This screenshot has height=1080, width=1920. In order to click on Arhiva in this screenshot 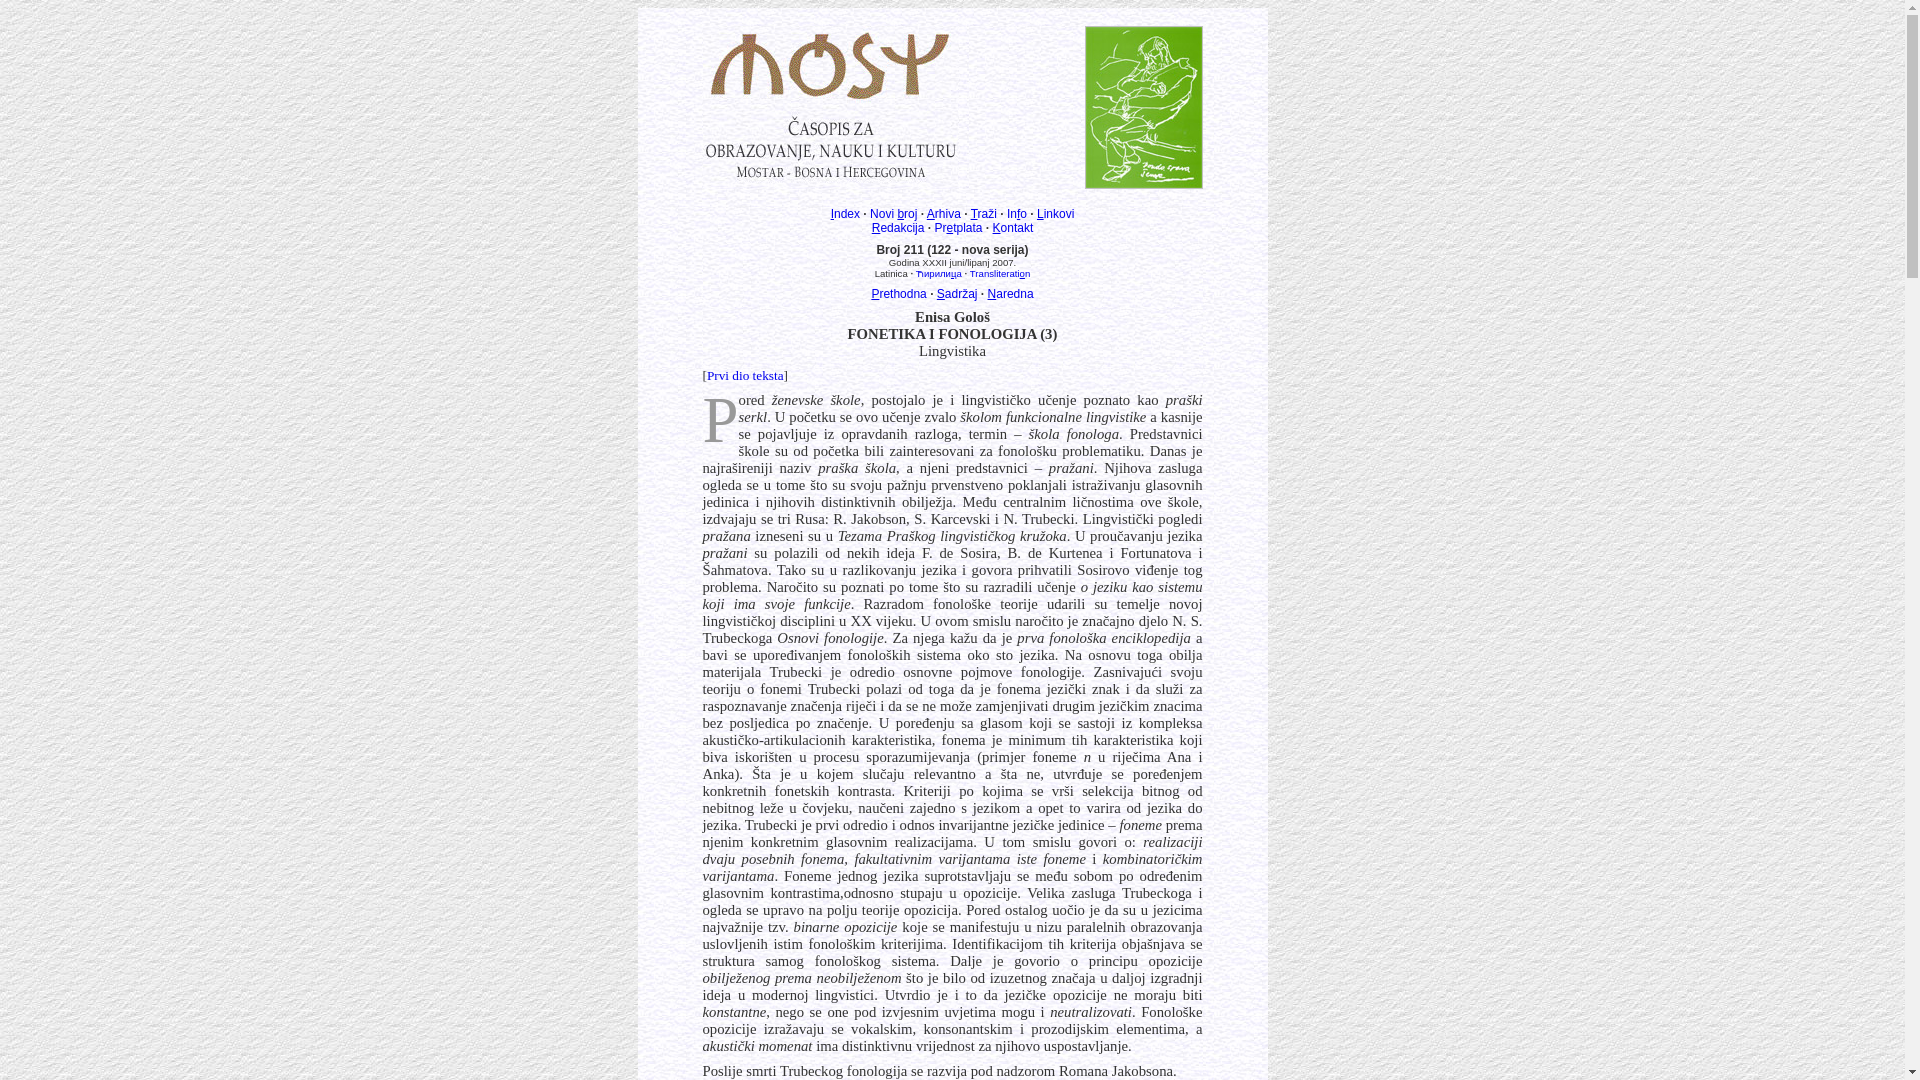, I will do `click(944, 214)`.